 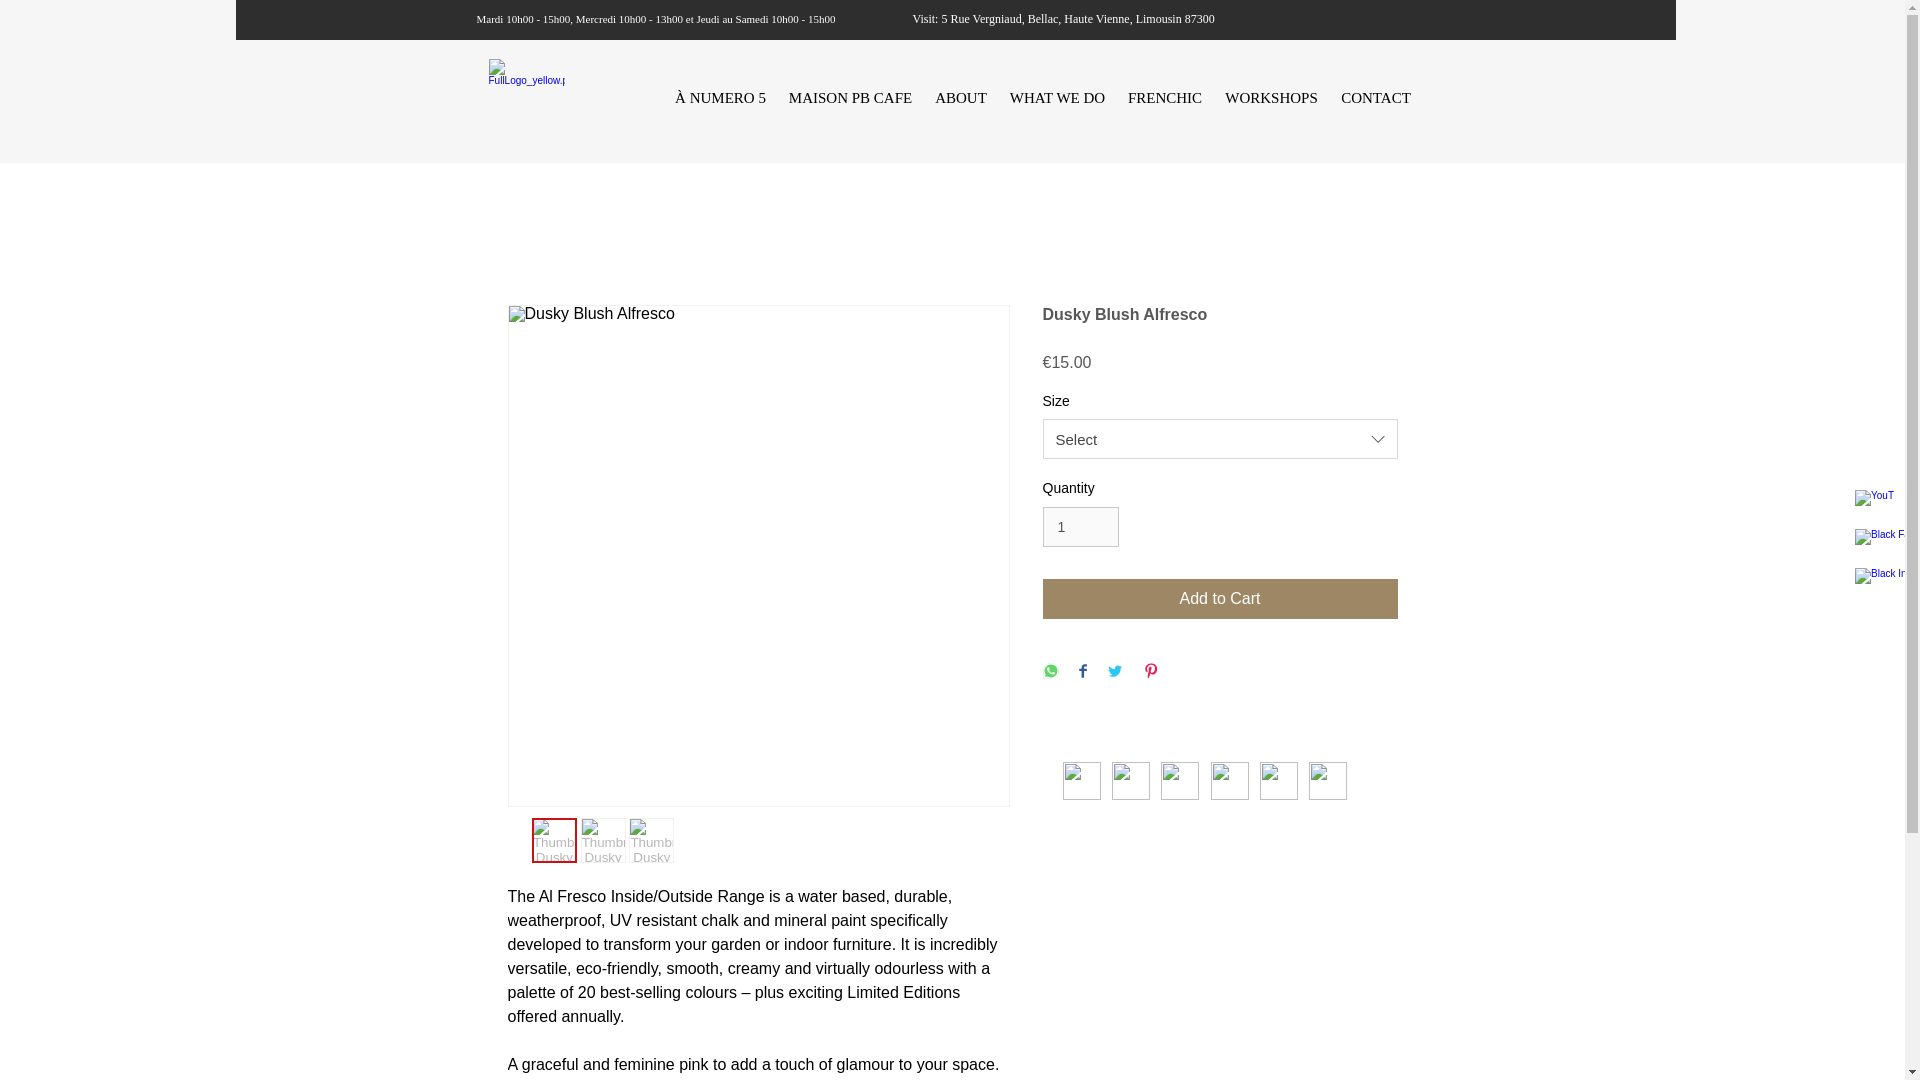 I want to click on WORKSHOPS, so click(x=1272, y=98).